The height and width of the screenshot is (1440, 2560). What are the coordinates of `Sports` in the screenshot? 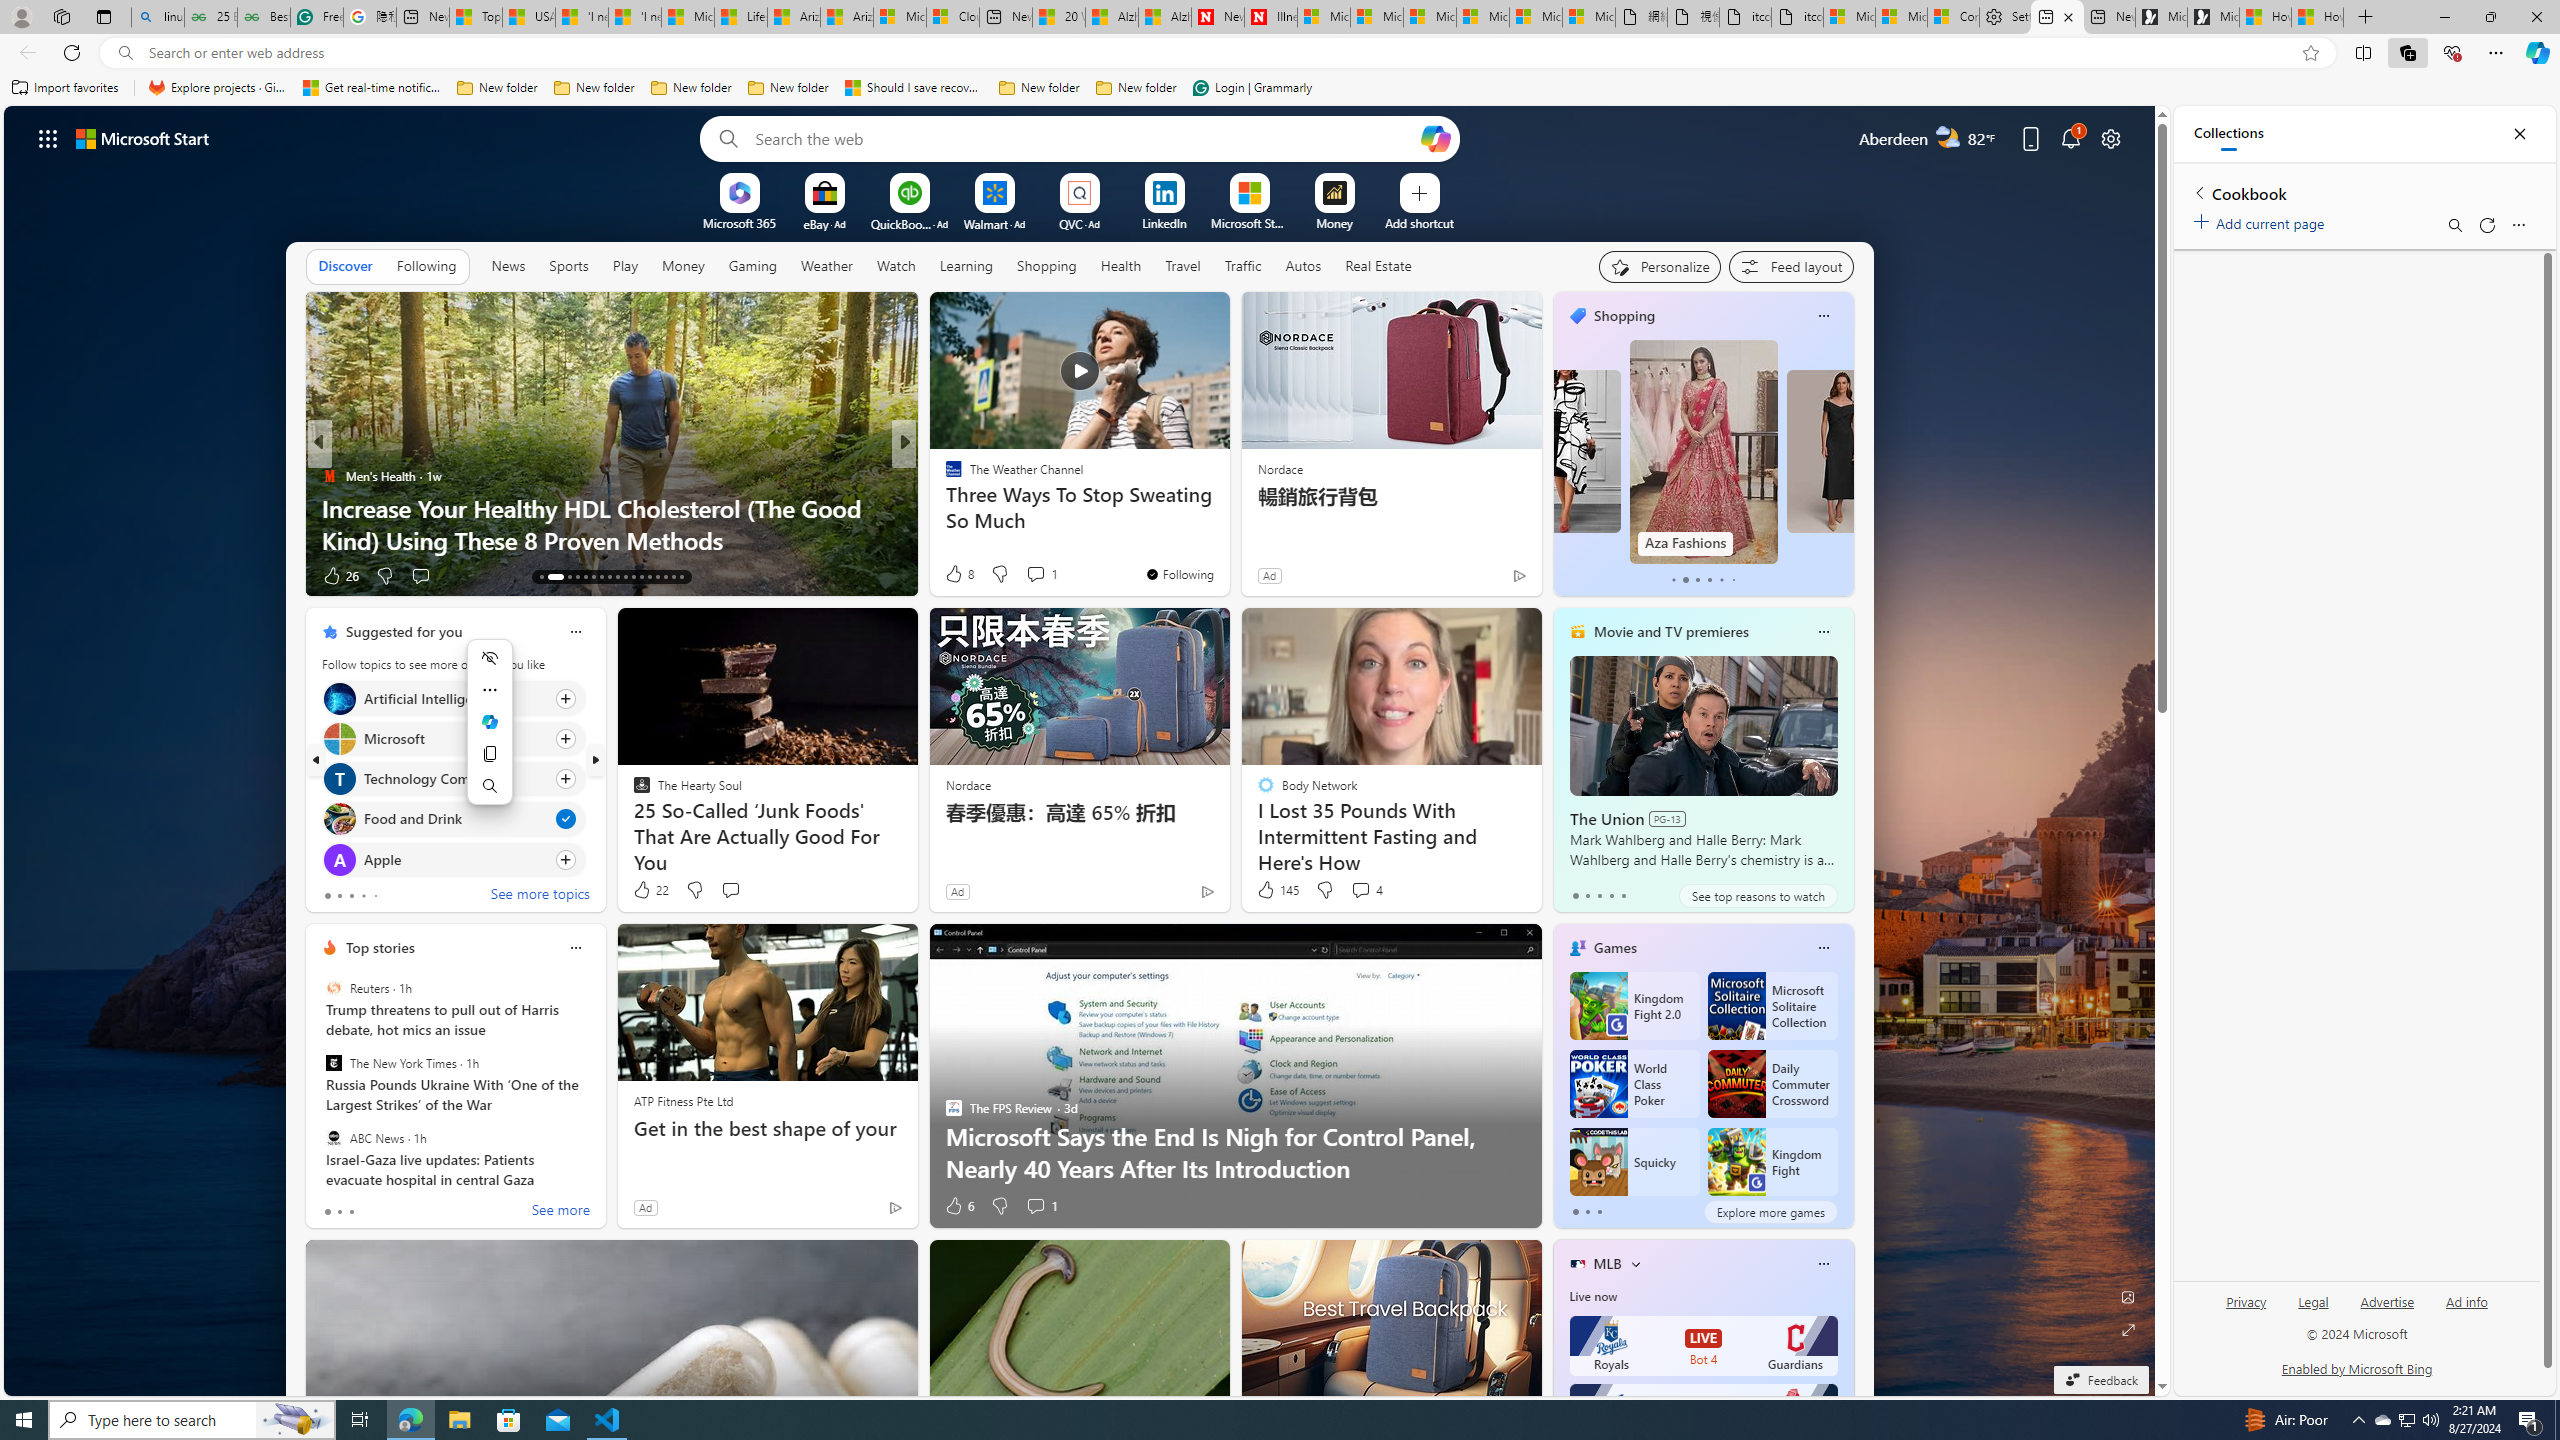 It's located at (569, 266).